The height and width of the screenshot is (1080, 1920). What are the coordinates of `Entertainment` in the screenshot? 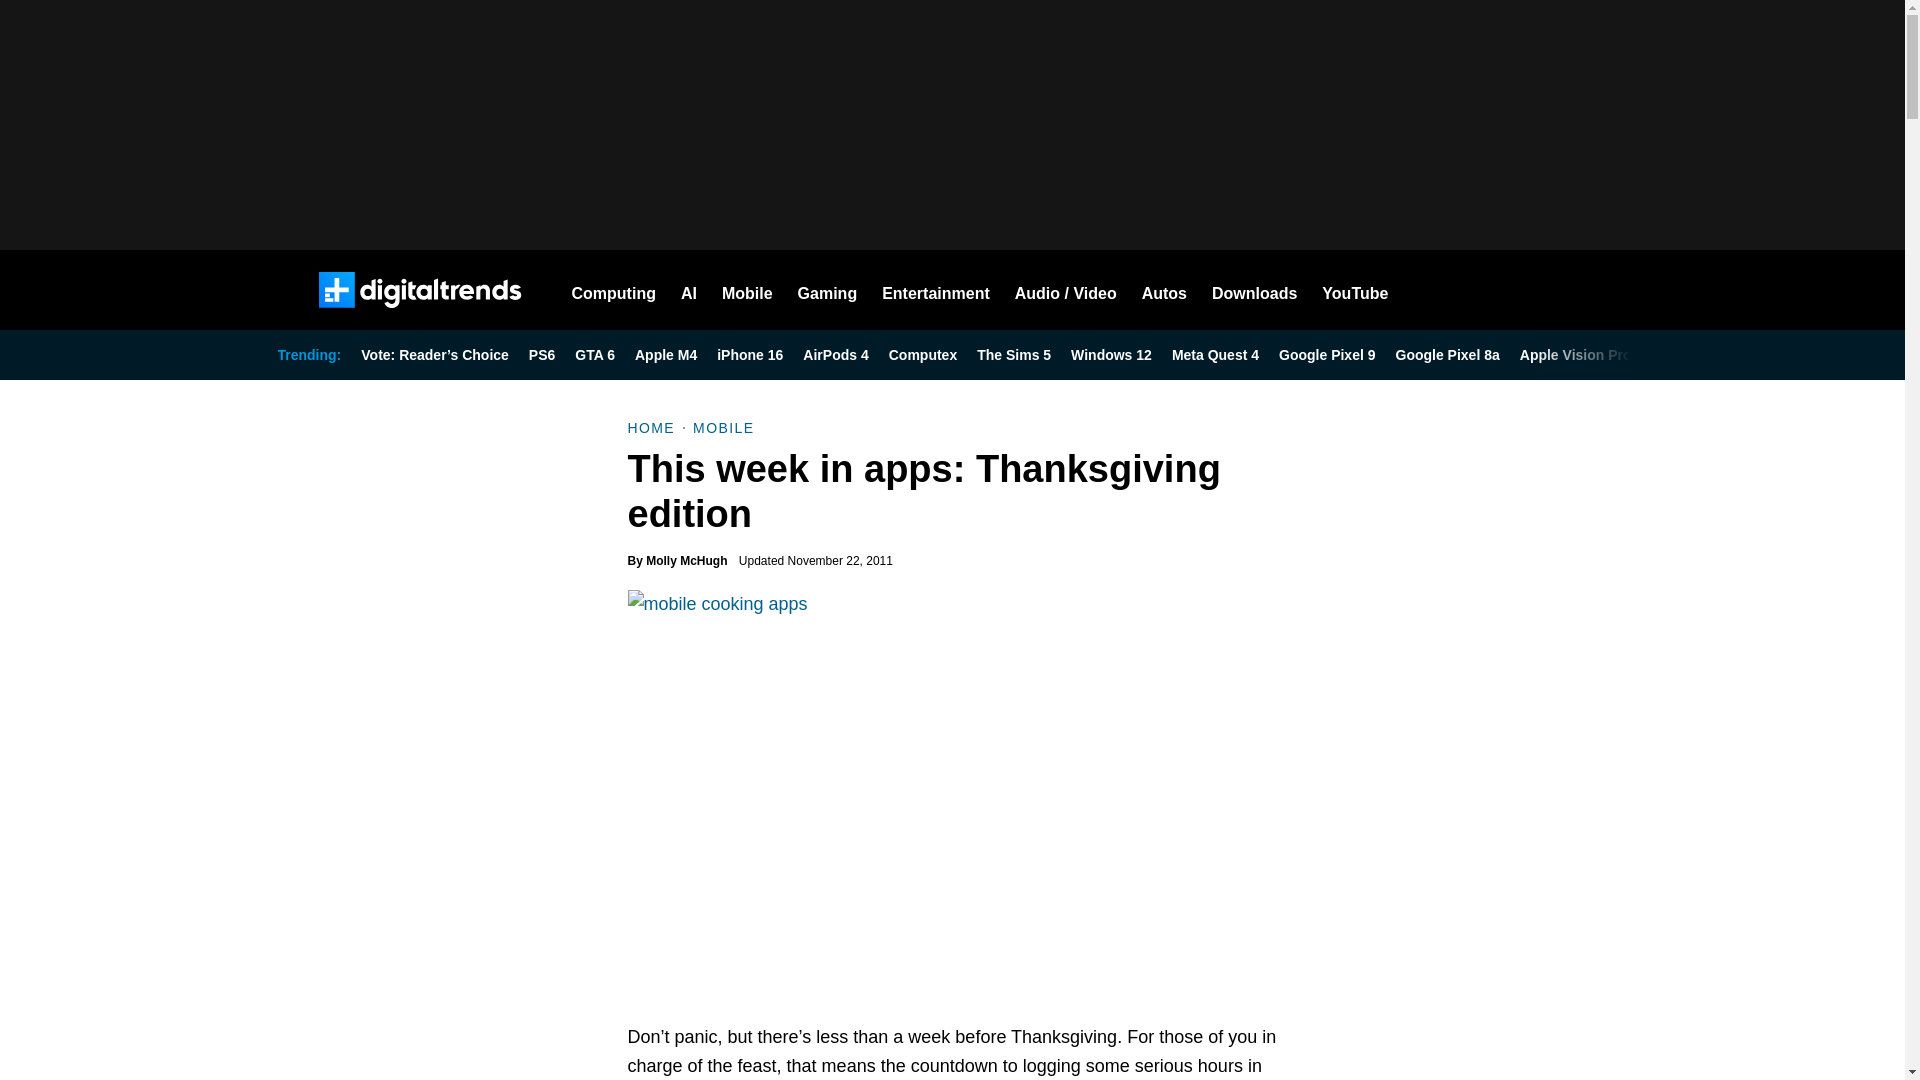 It's located at (936, 290).